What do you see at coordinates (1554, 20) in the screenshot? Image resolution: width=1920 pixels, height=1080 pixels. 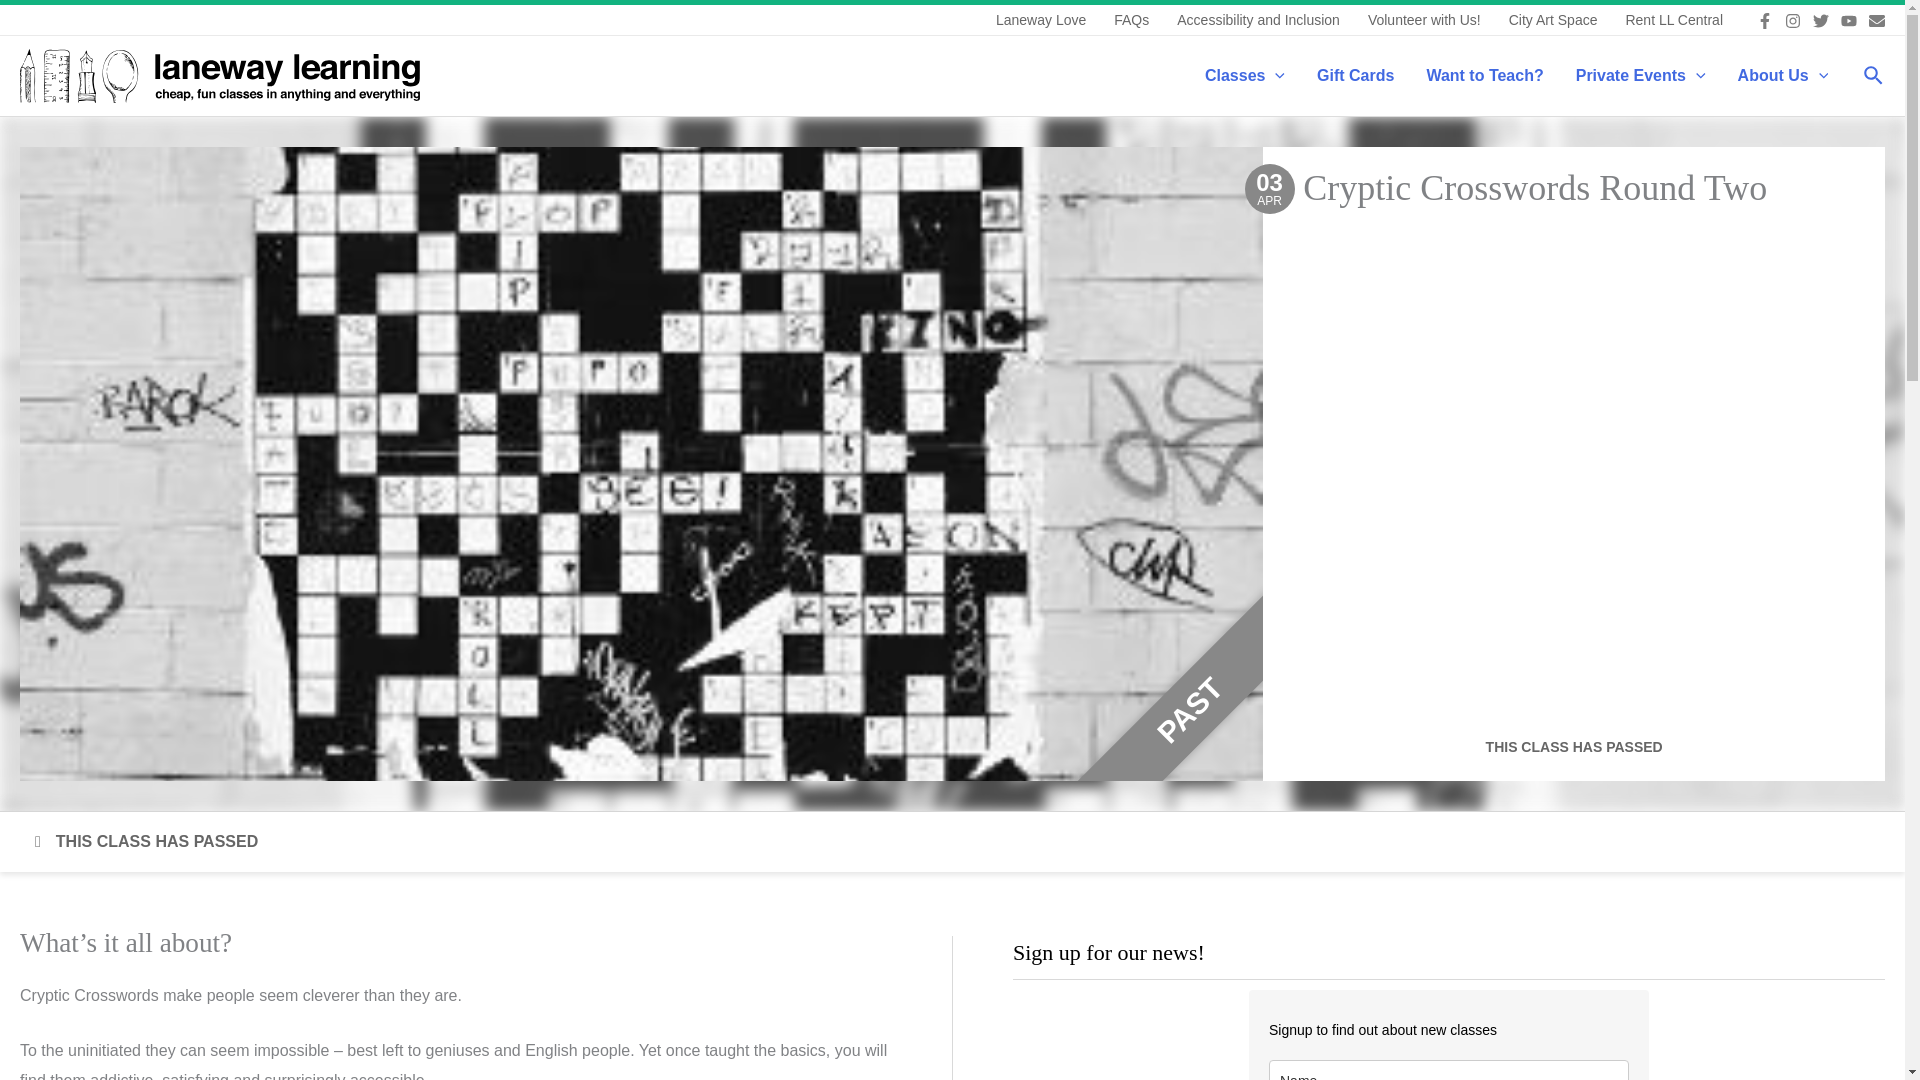 I see `City Art Space` at bounding box center [1554, 20].